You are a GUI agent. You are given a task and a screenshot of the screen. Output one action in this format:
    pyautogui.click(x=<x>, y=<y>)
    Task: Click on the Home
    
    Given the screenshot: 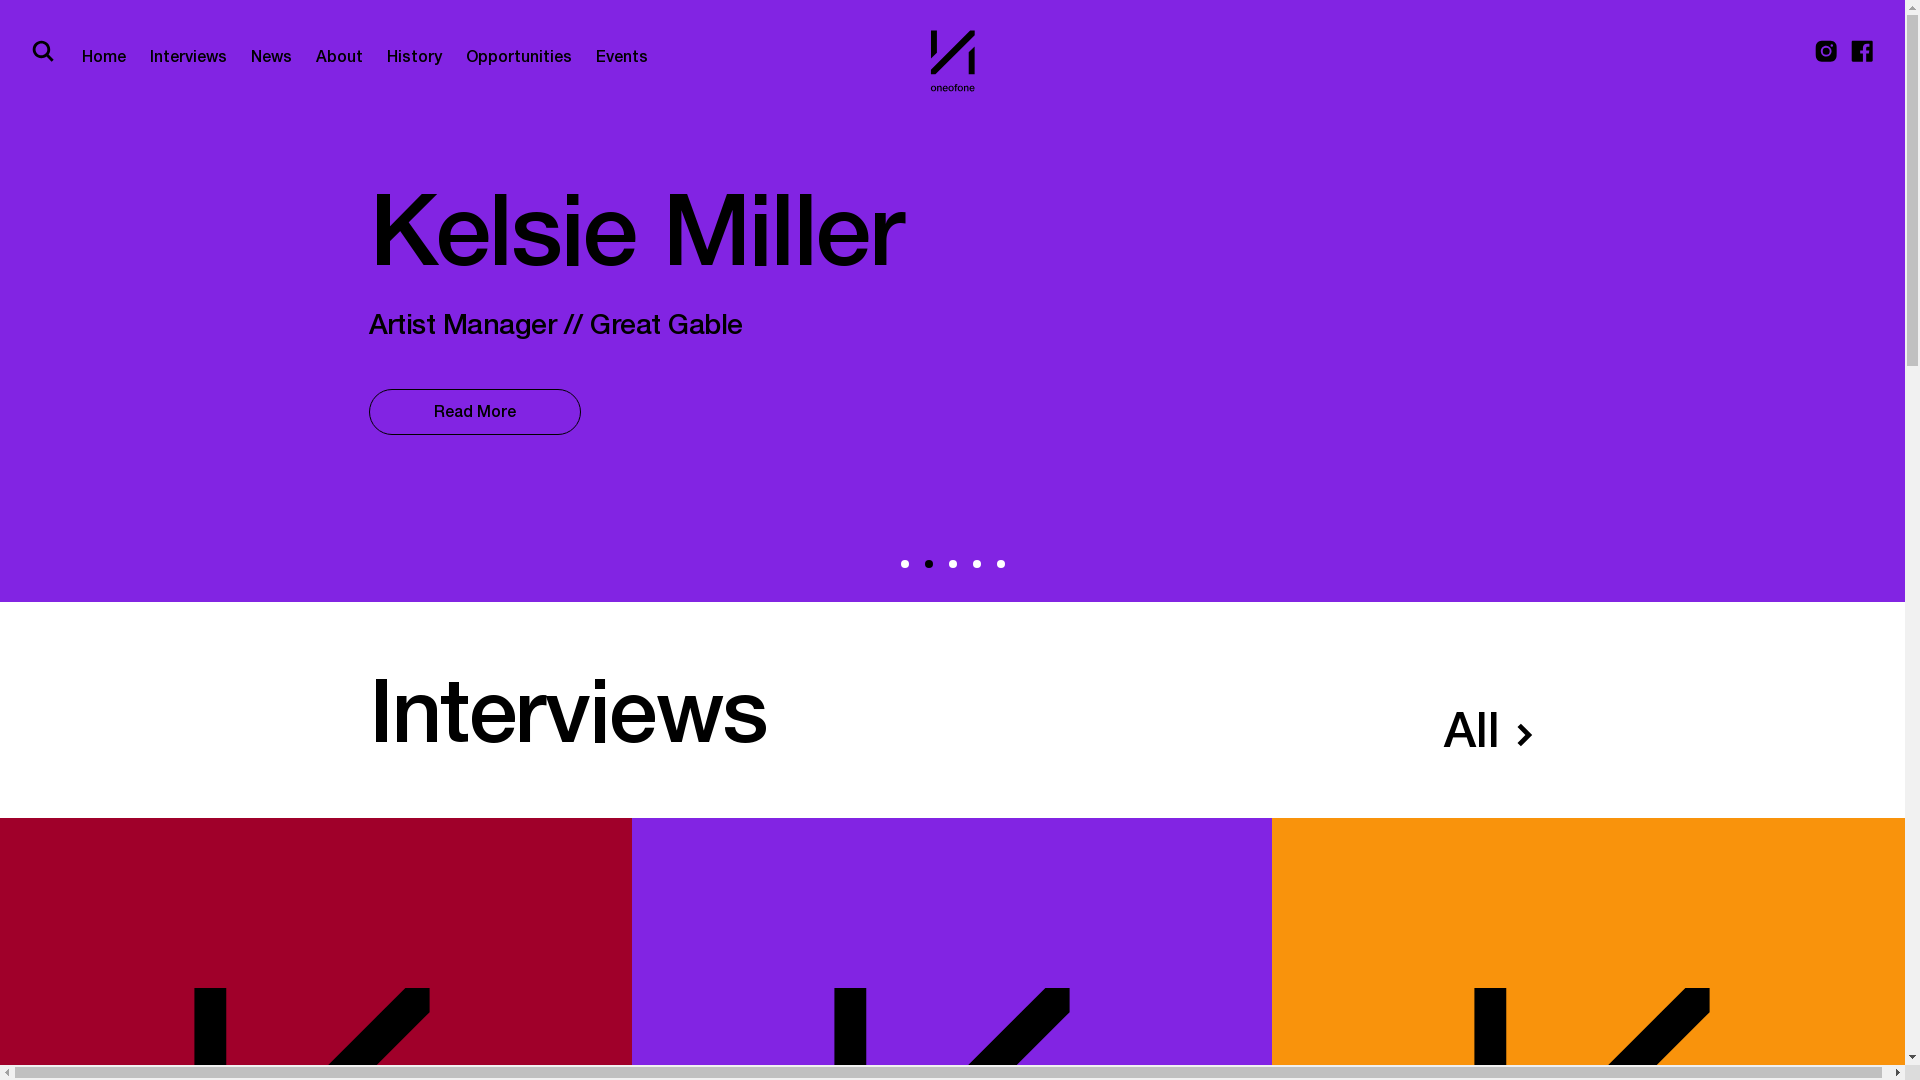 What is the action you would take?
    pyautogui.click(x=104, y=60)
    